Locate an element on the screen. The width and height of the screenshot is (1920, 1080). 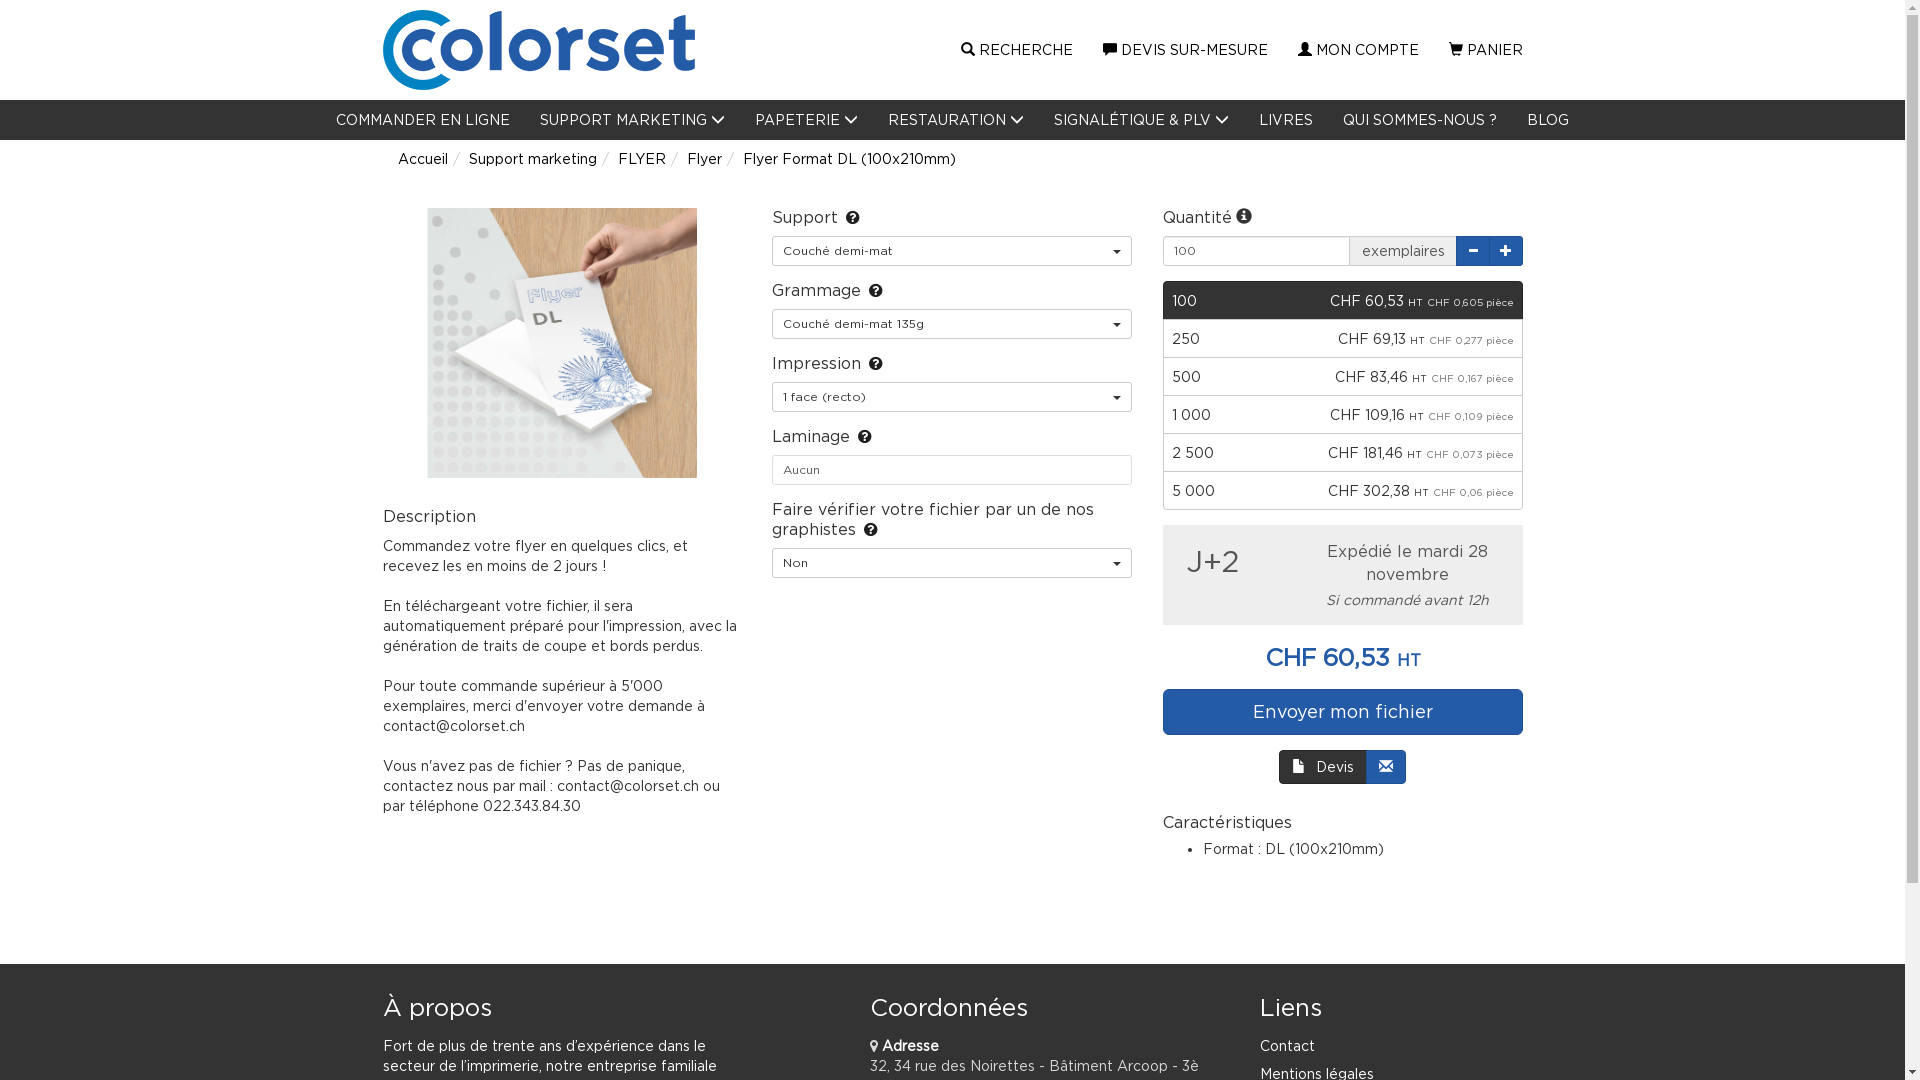
DEVIS SUR-MESURE is located at coordinates (1186, 50).